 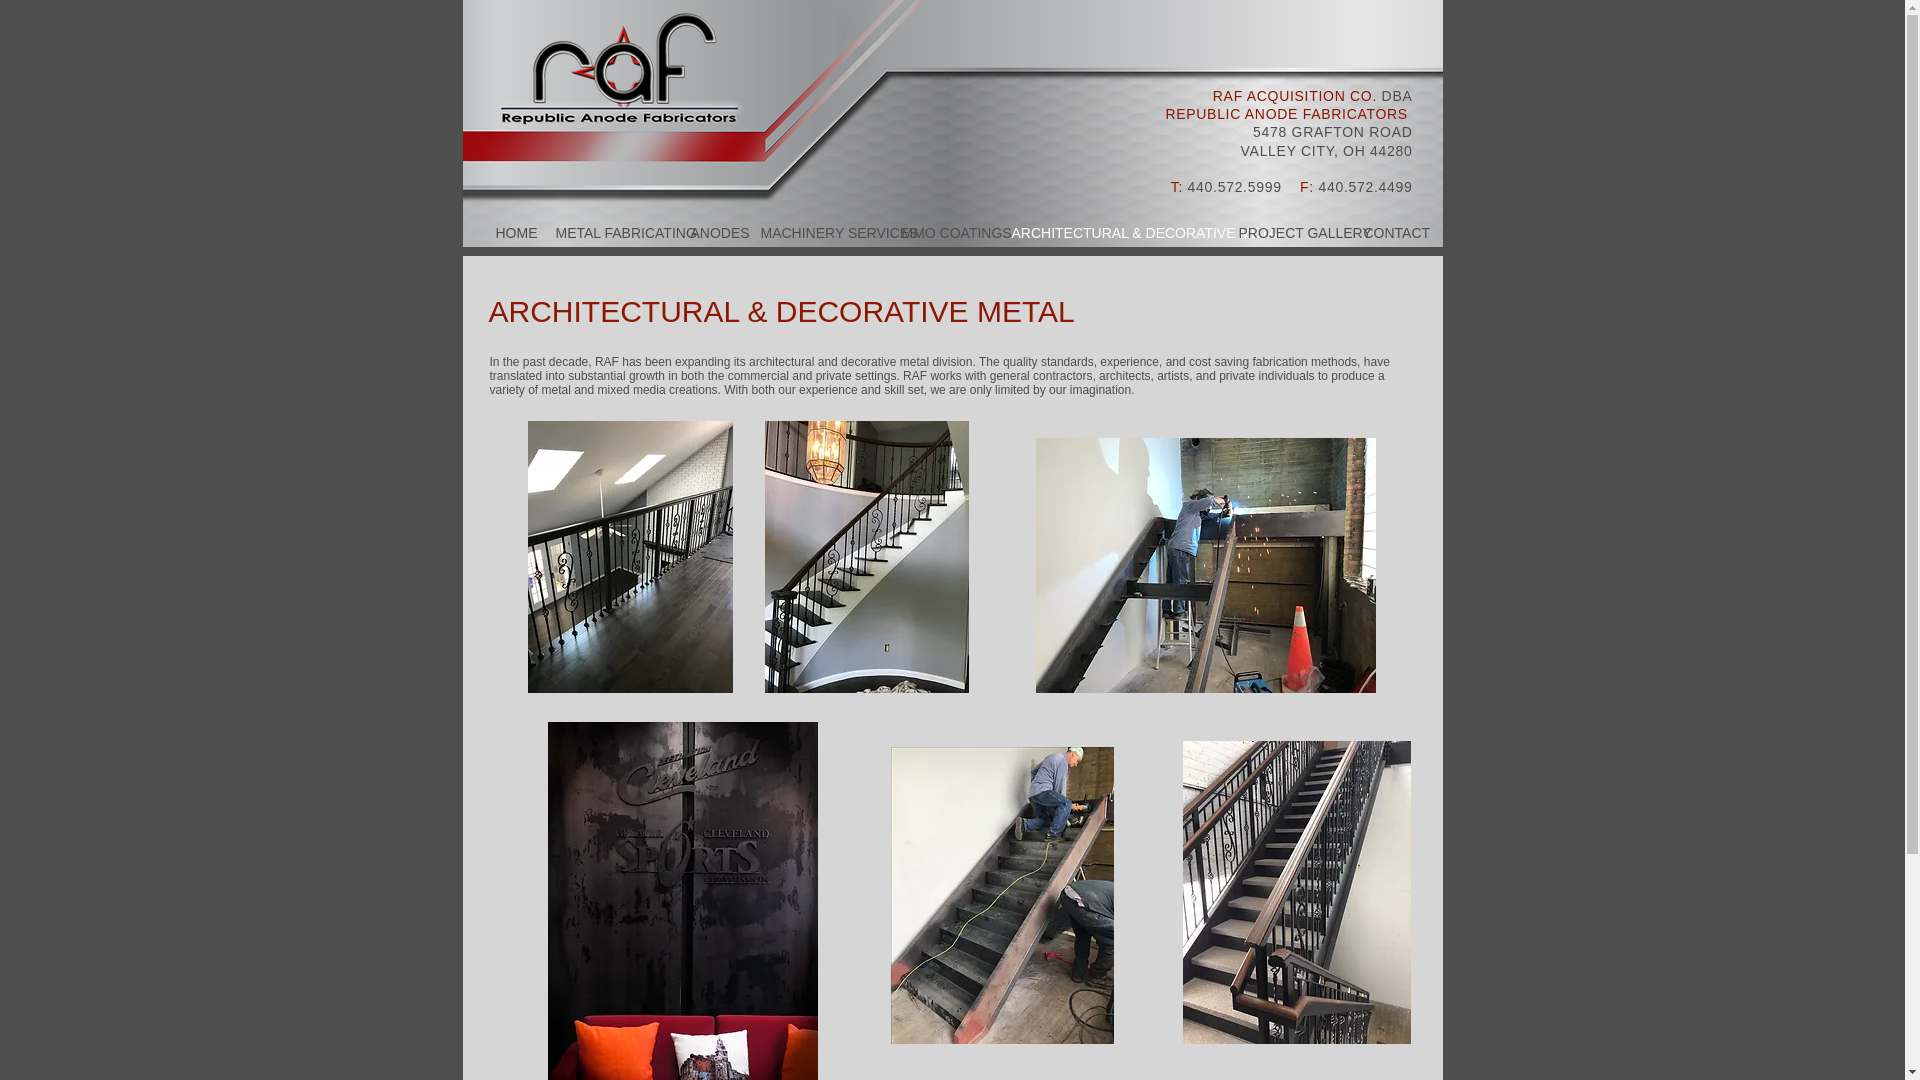 I want to click on MMO COATINGS, so click(x=940, y=233).